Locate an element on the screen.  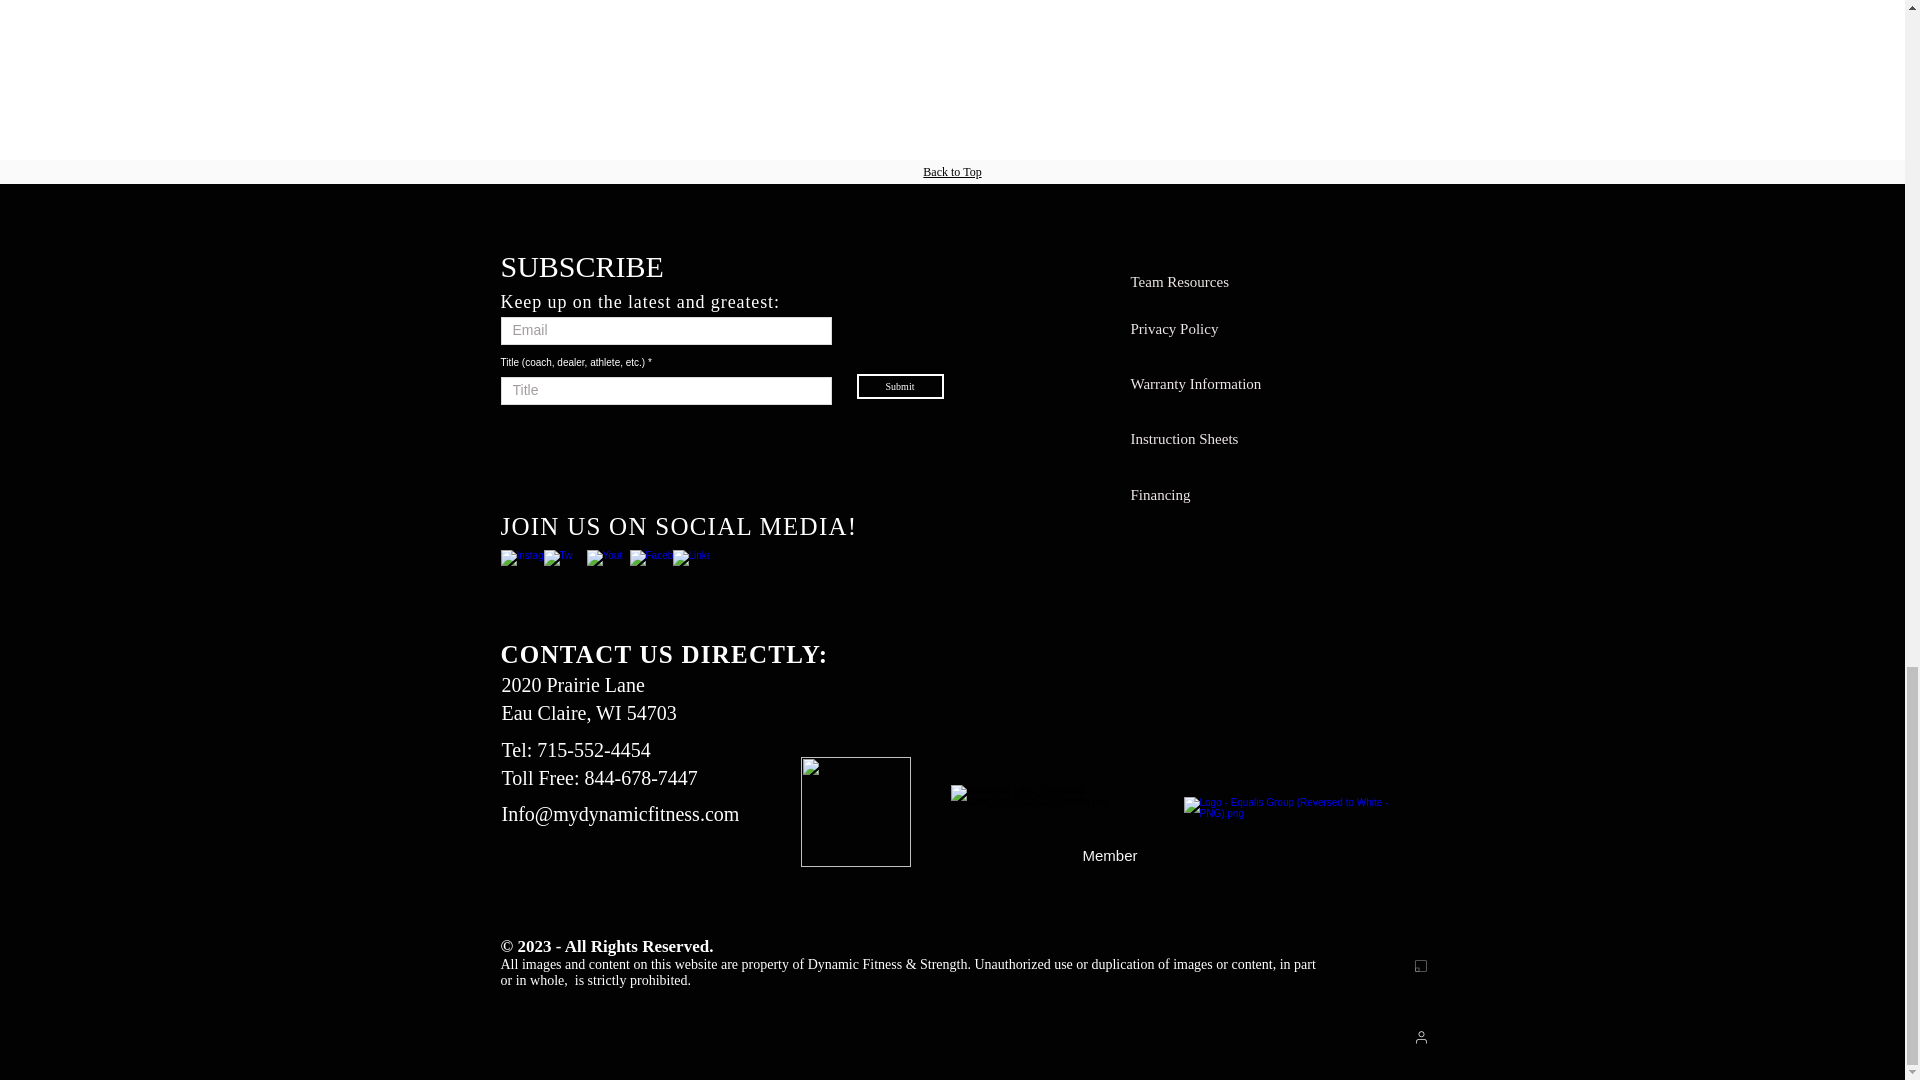
gsa-logo-png-transparent.png is located at coordinates (855, 812).